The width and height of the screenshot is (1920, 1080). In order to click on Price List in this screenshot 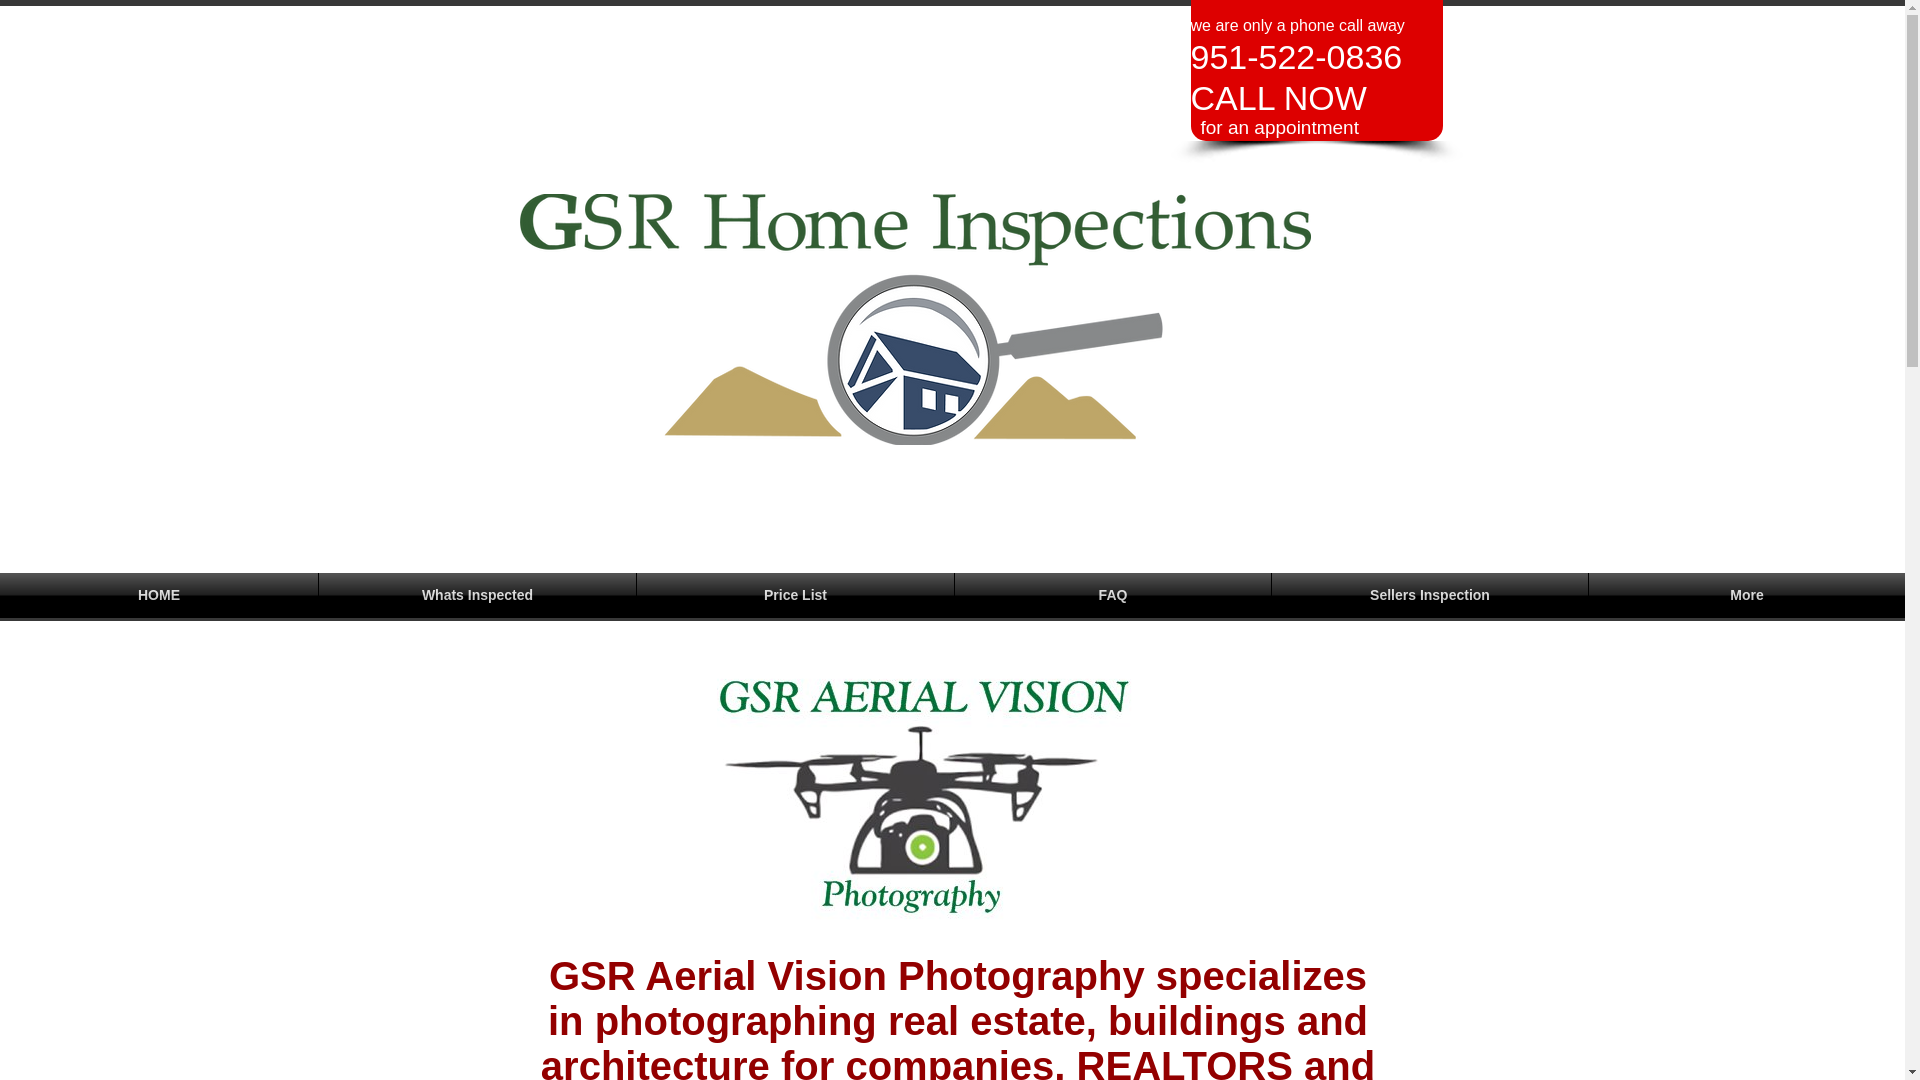, I will do `click(796, 595)`.